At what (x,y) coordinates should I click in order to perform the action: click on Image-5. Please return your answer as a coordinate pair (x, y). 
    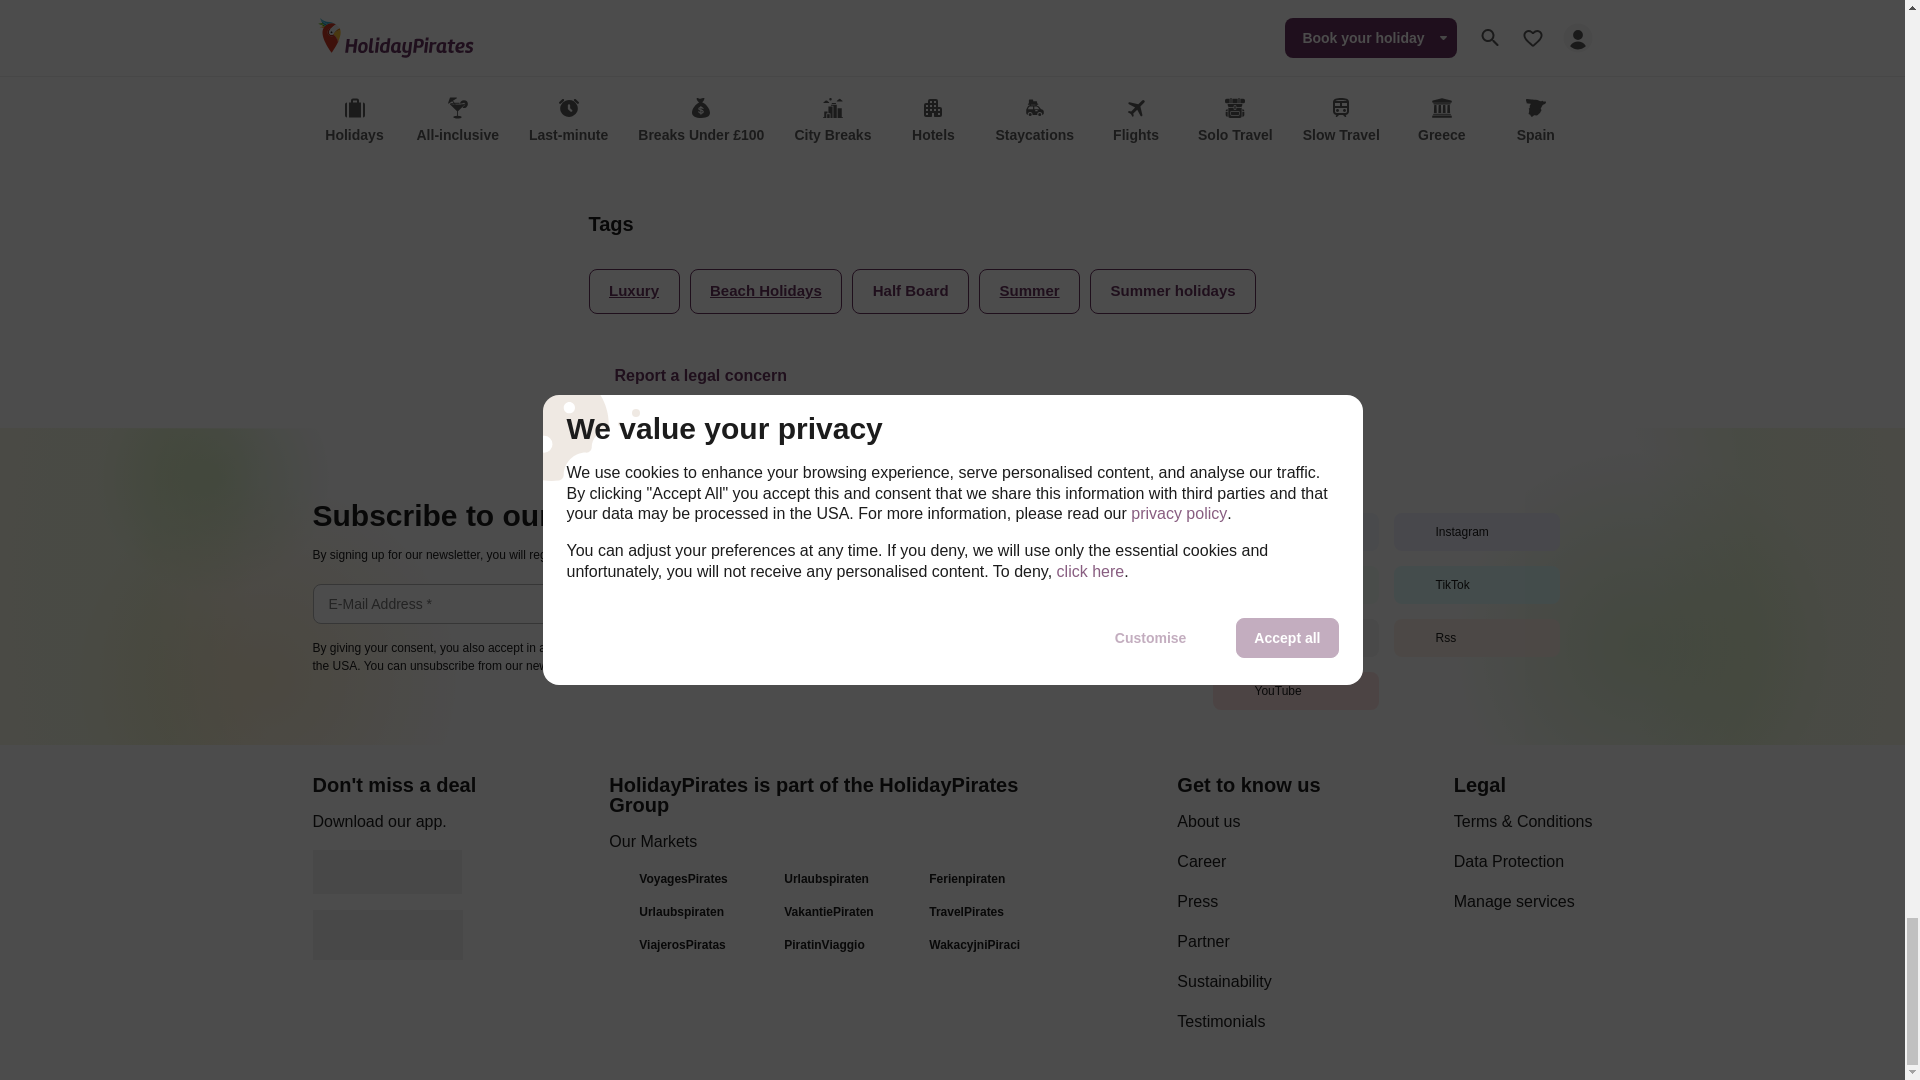
    Looking at the image, I should click on (940, 121).